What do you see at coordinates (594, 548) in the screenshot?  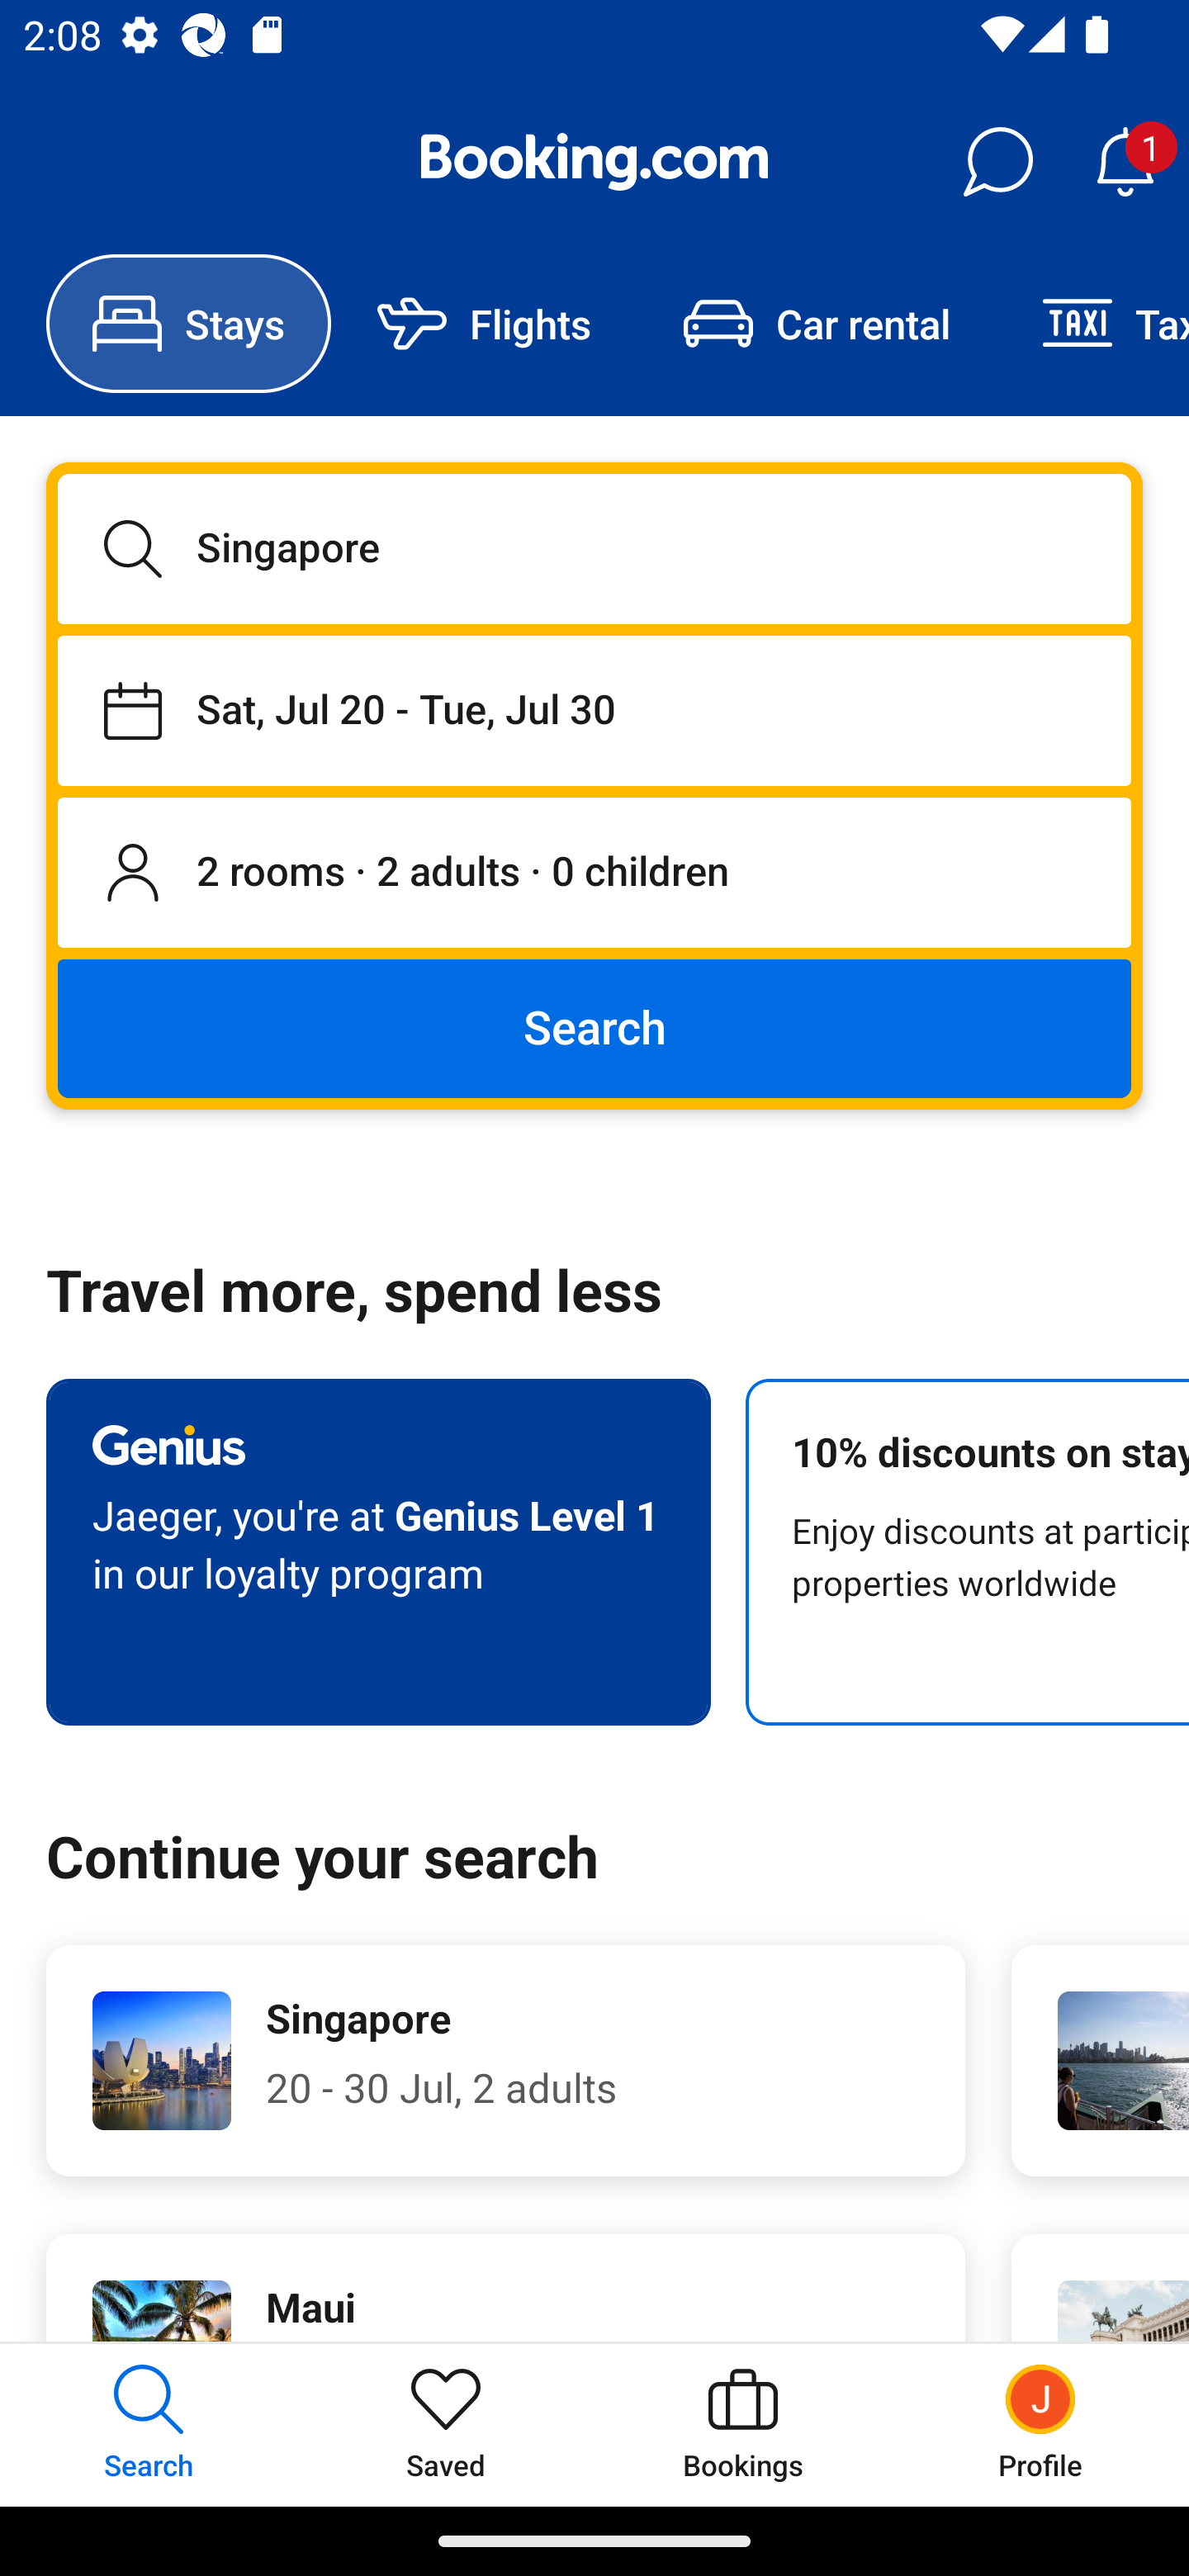 I see `Singapore` at bounding box center [594, 548].